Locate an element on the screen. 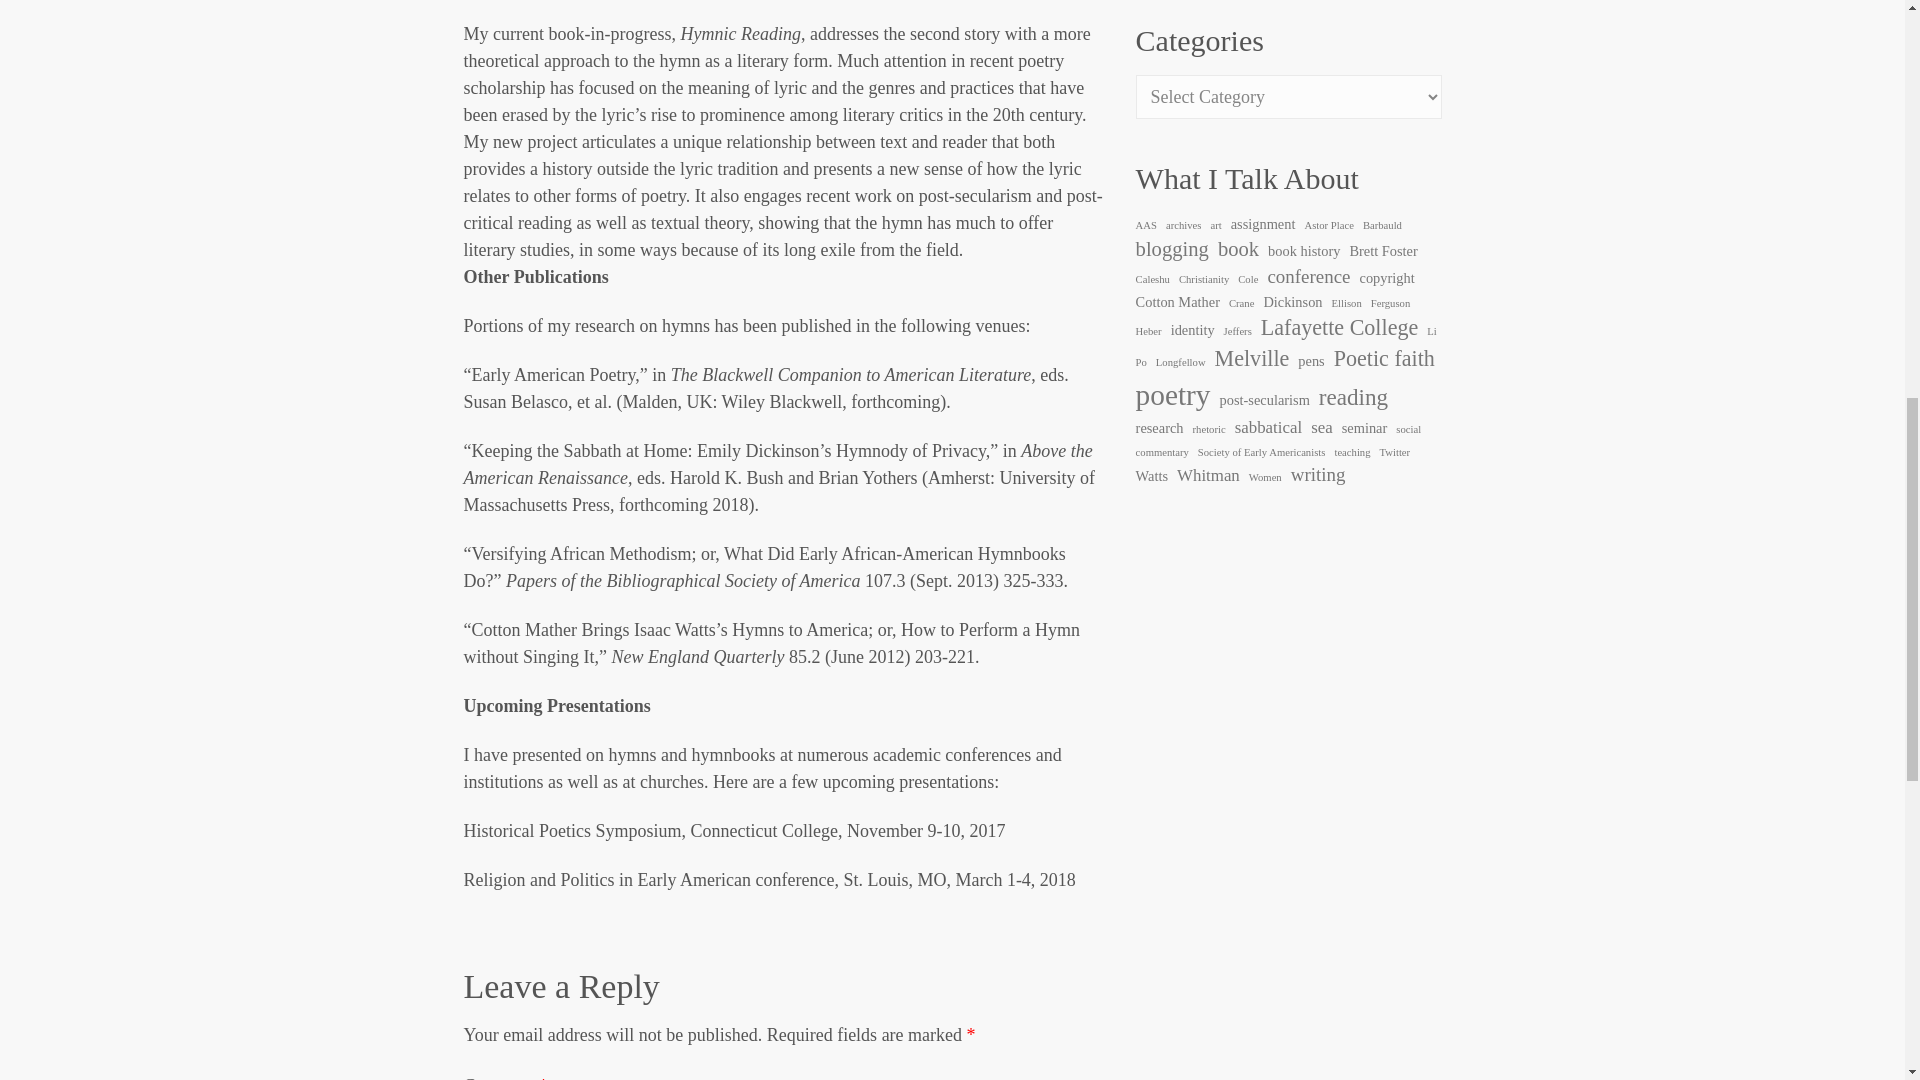  Christianity is located at coordinates (1203, 278).